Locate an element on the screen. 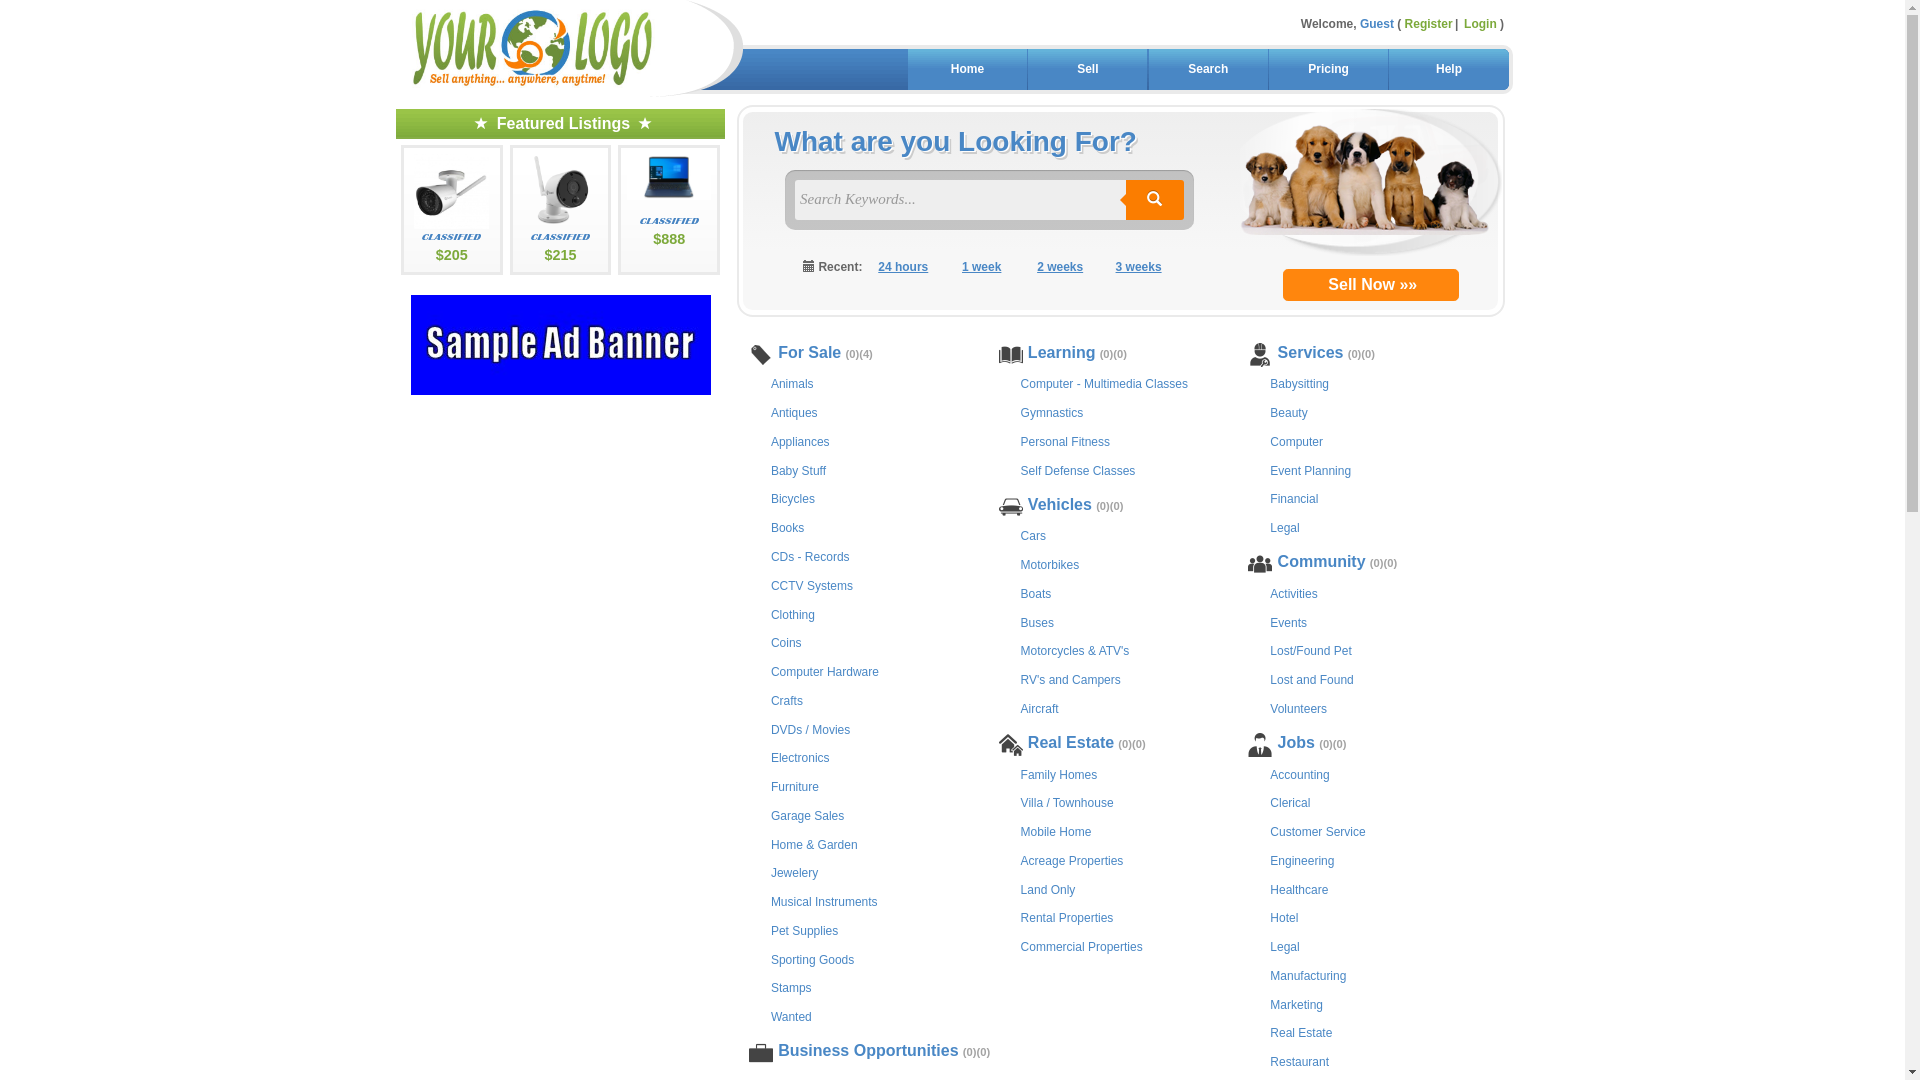  Land Only is located at coordinates (1048, 888).